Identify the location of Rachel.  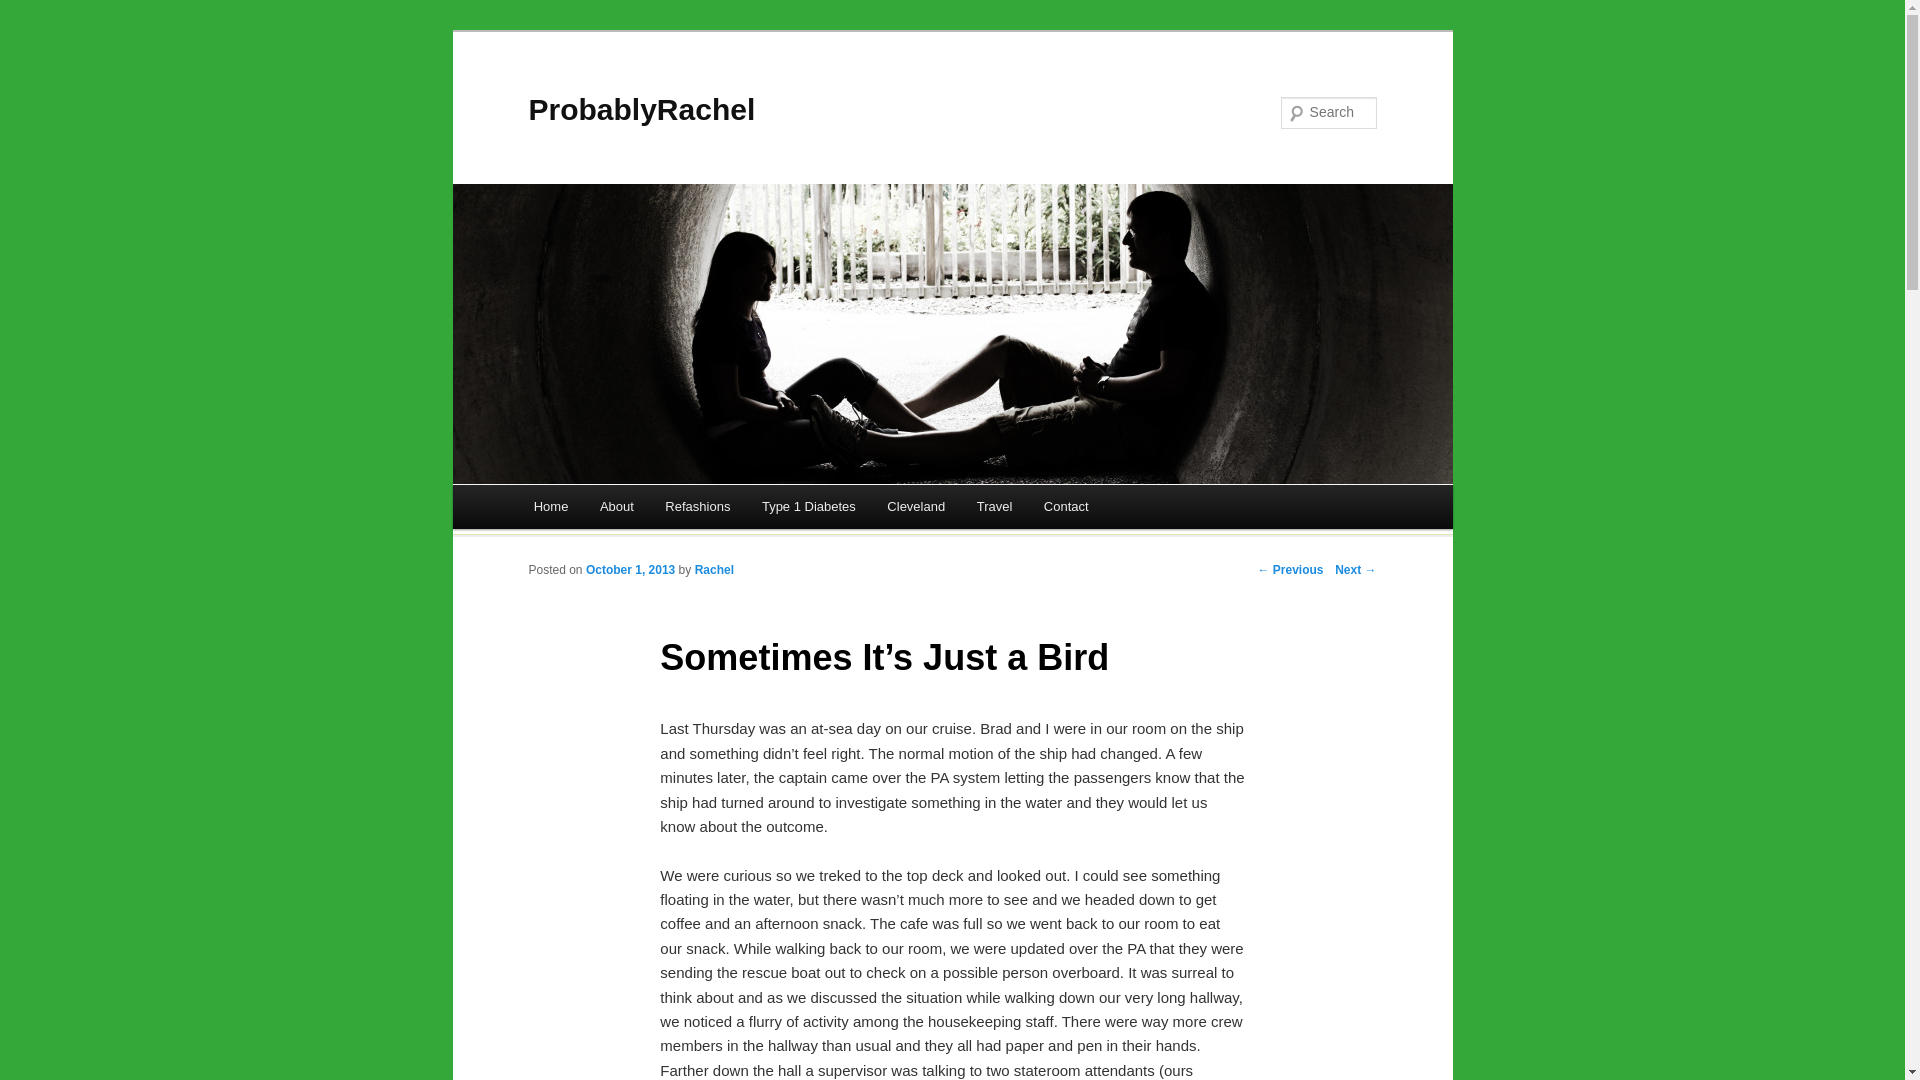
(714, 569).